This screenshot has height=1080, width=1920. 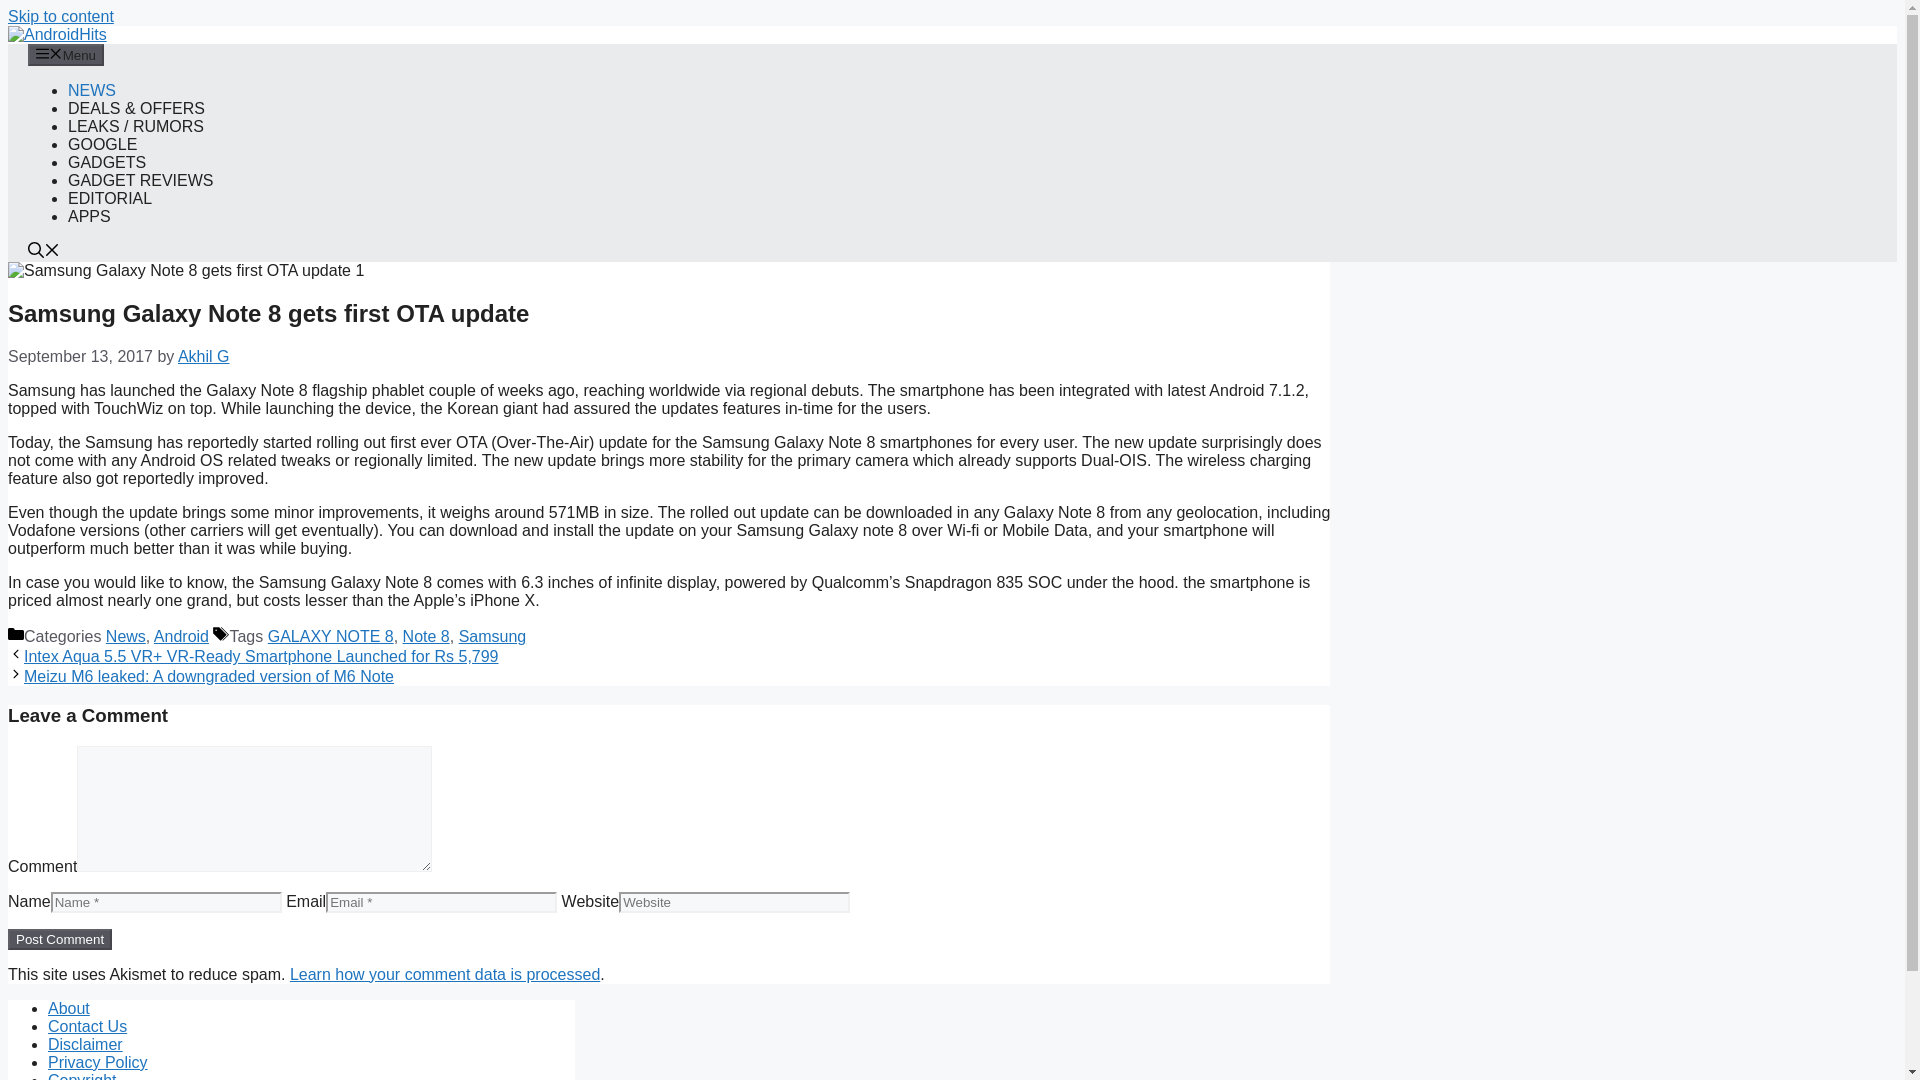 I want to click on APPS, so click(x=89, y=216).